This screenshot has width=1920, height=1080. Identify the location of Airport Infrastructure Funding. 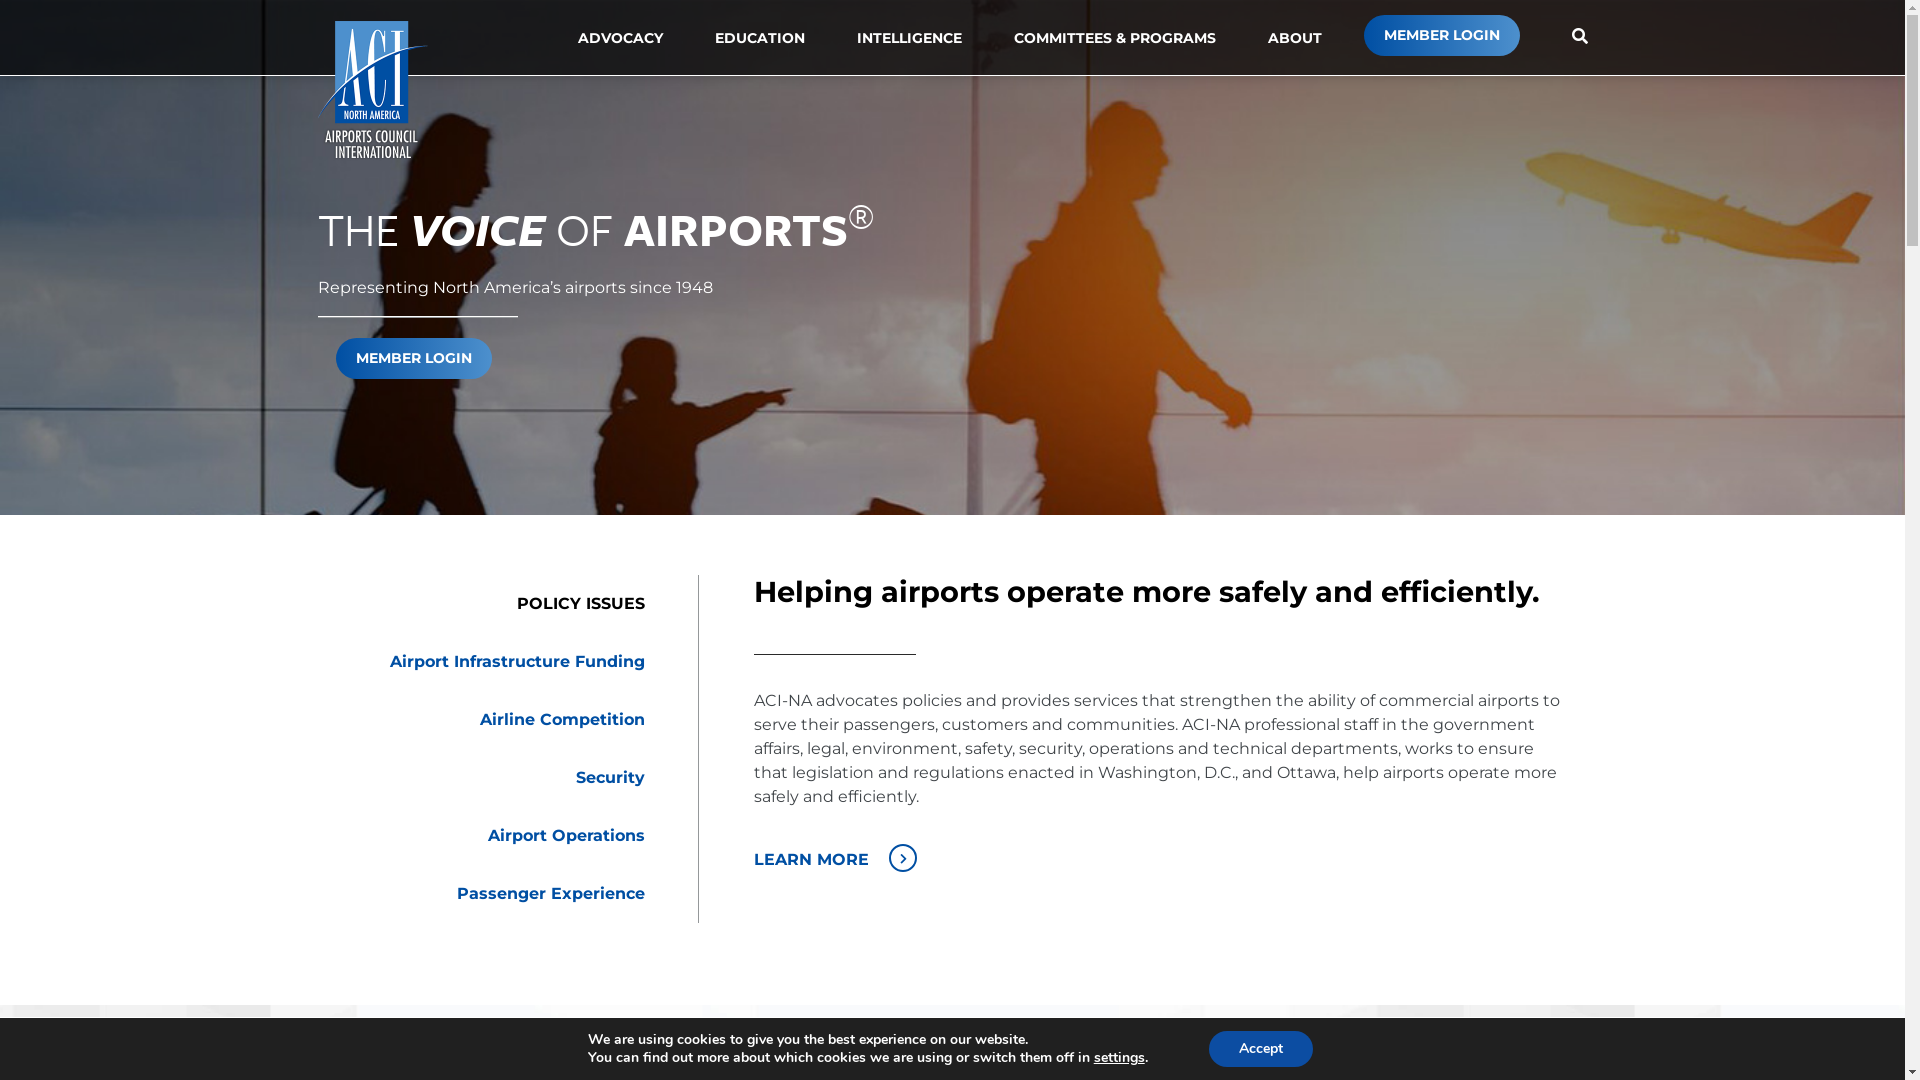
(493, 662).